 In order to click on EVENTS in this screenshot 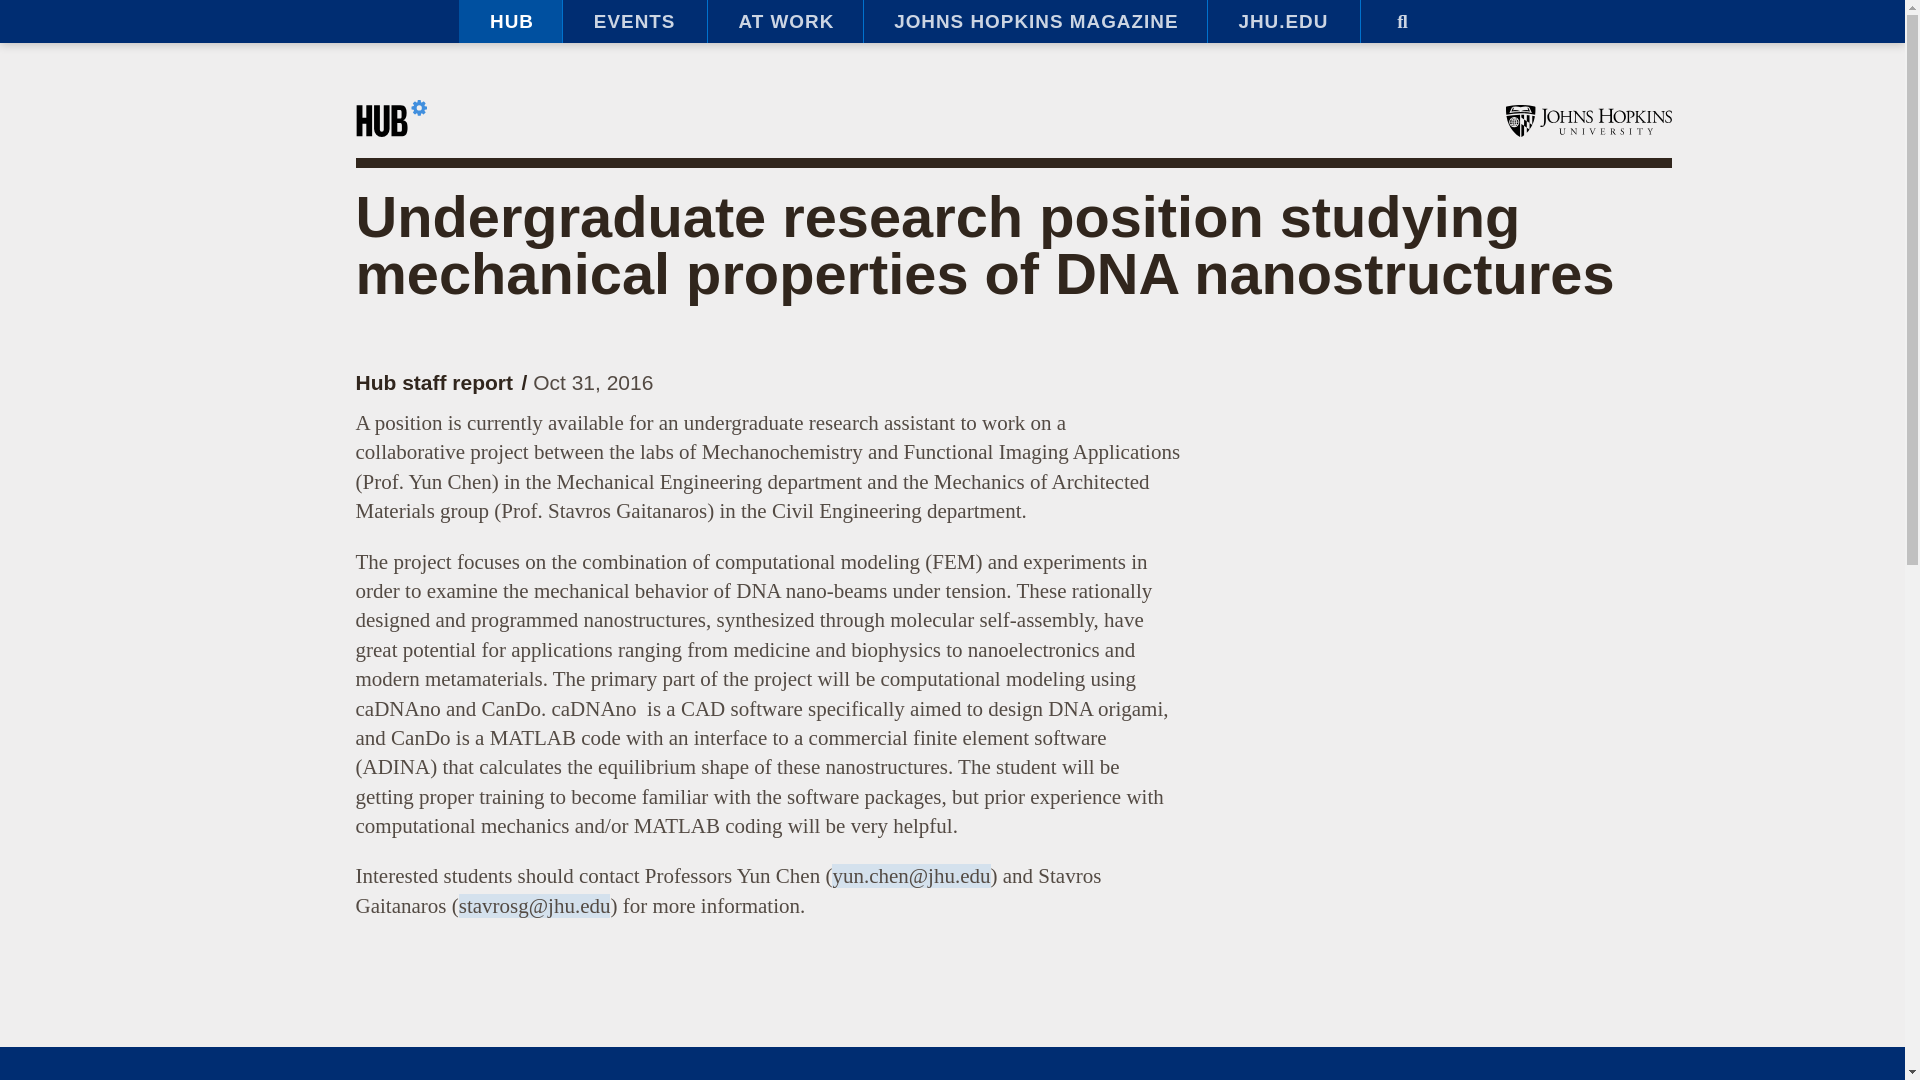, I will do `click(634, 22)`.